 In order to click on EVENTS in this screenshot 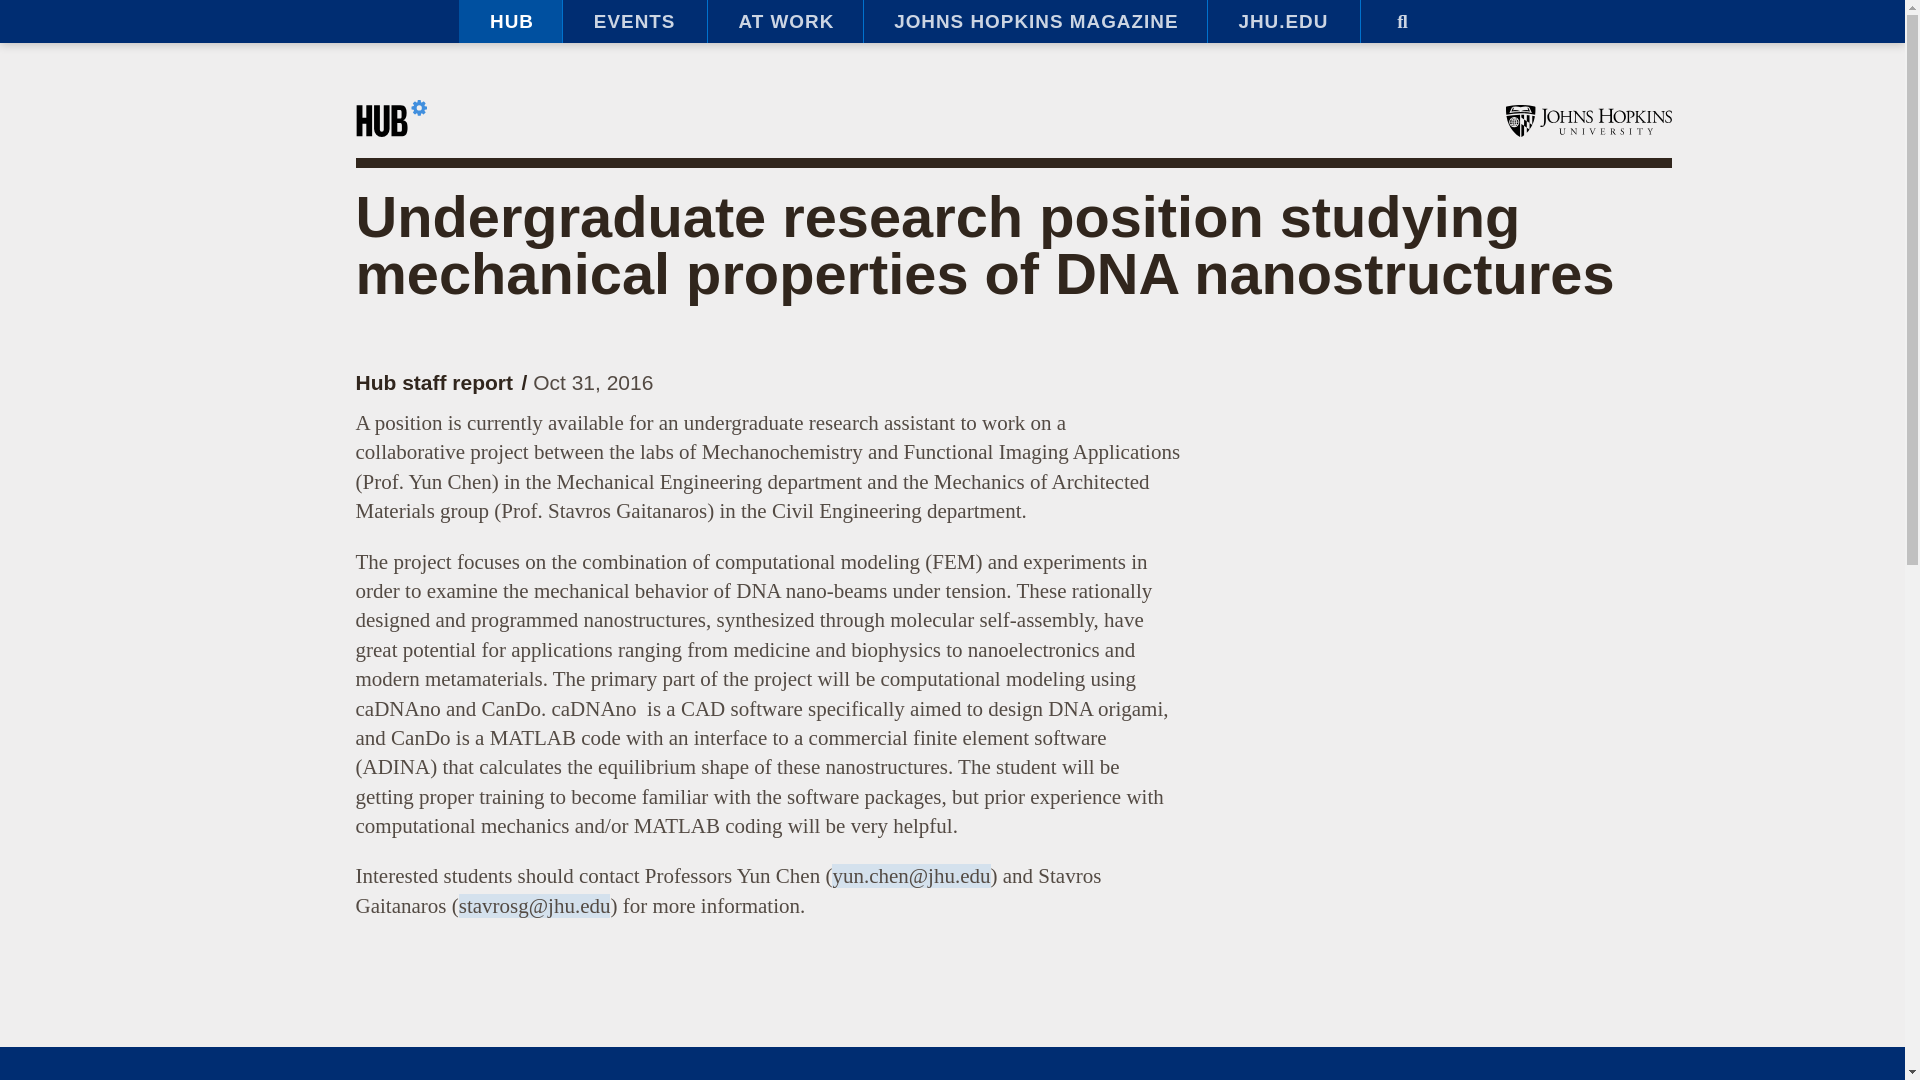, I will do `click(634, 22)`.